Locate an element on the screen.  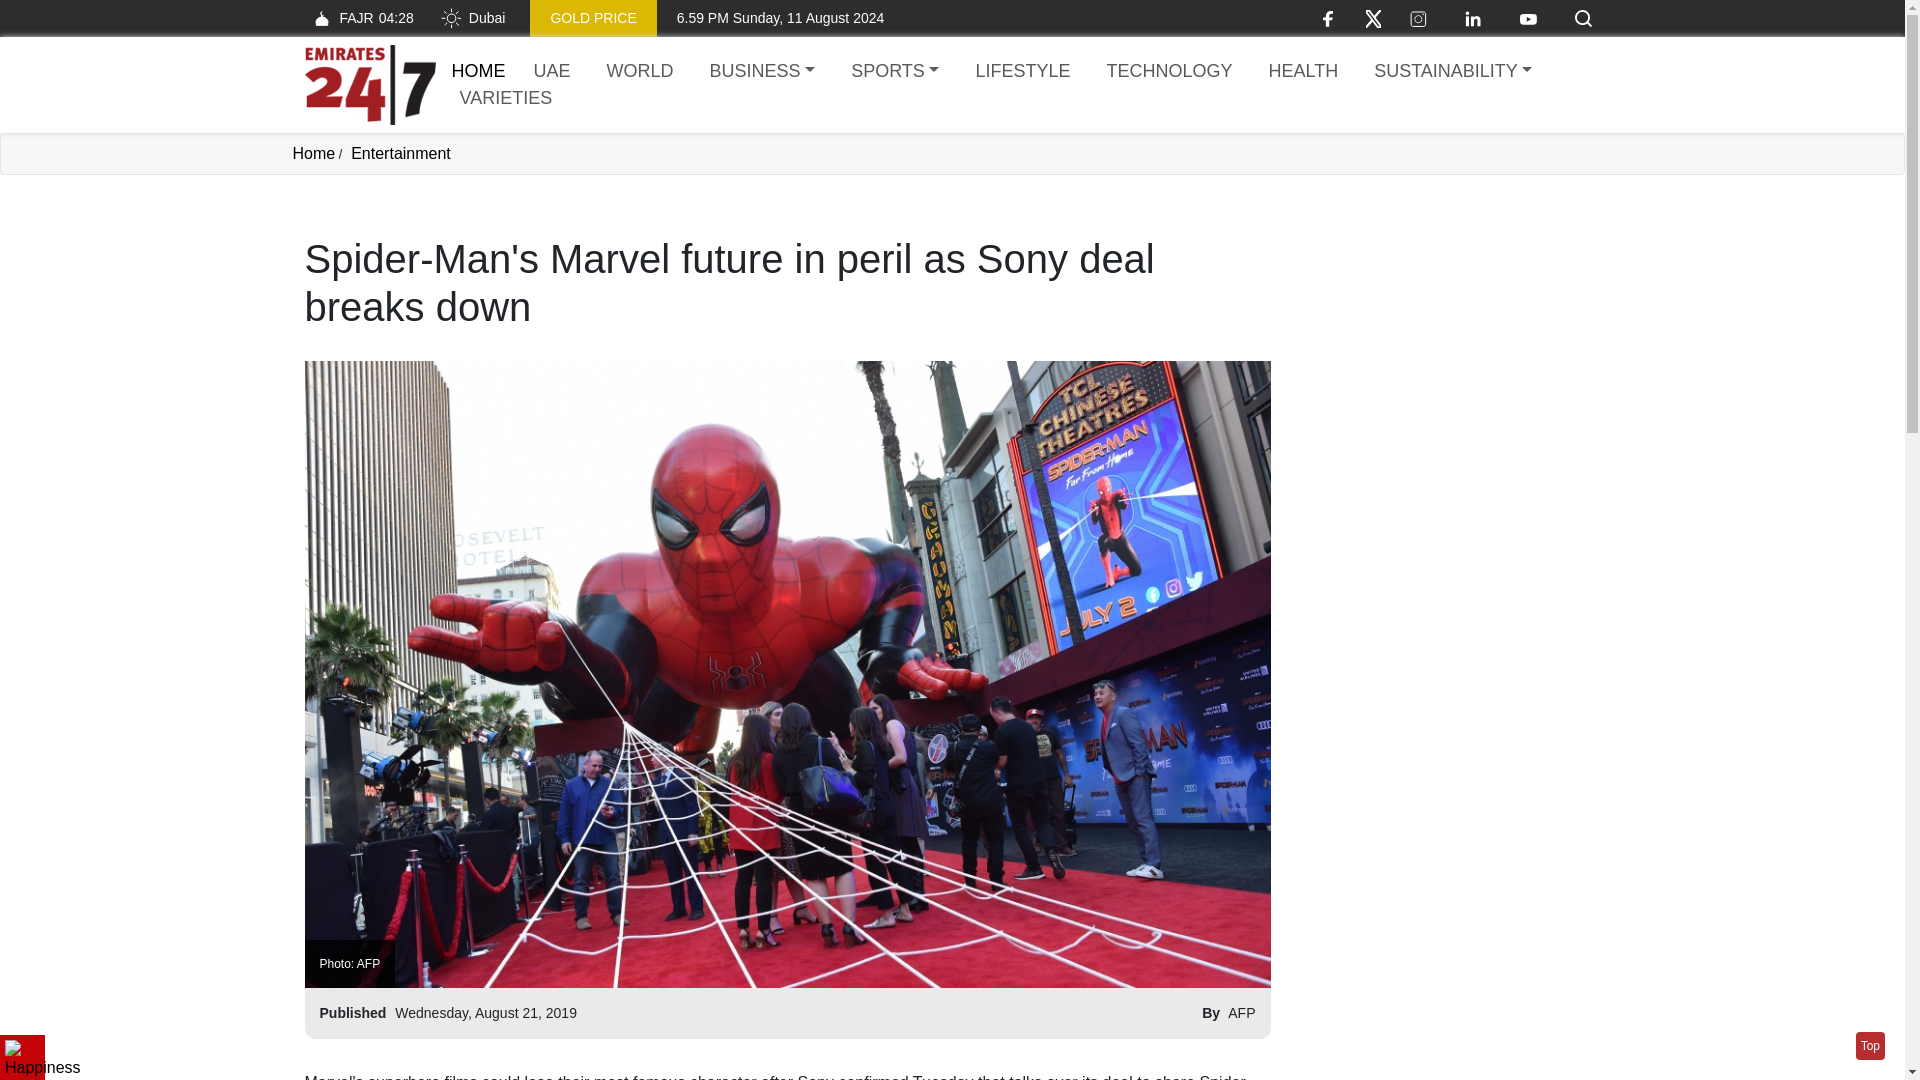
SUSTAINABILITY is located at coordinates (1452, 72).